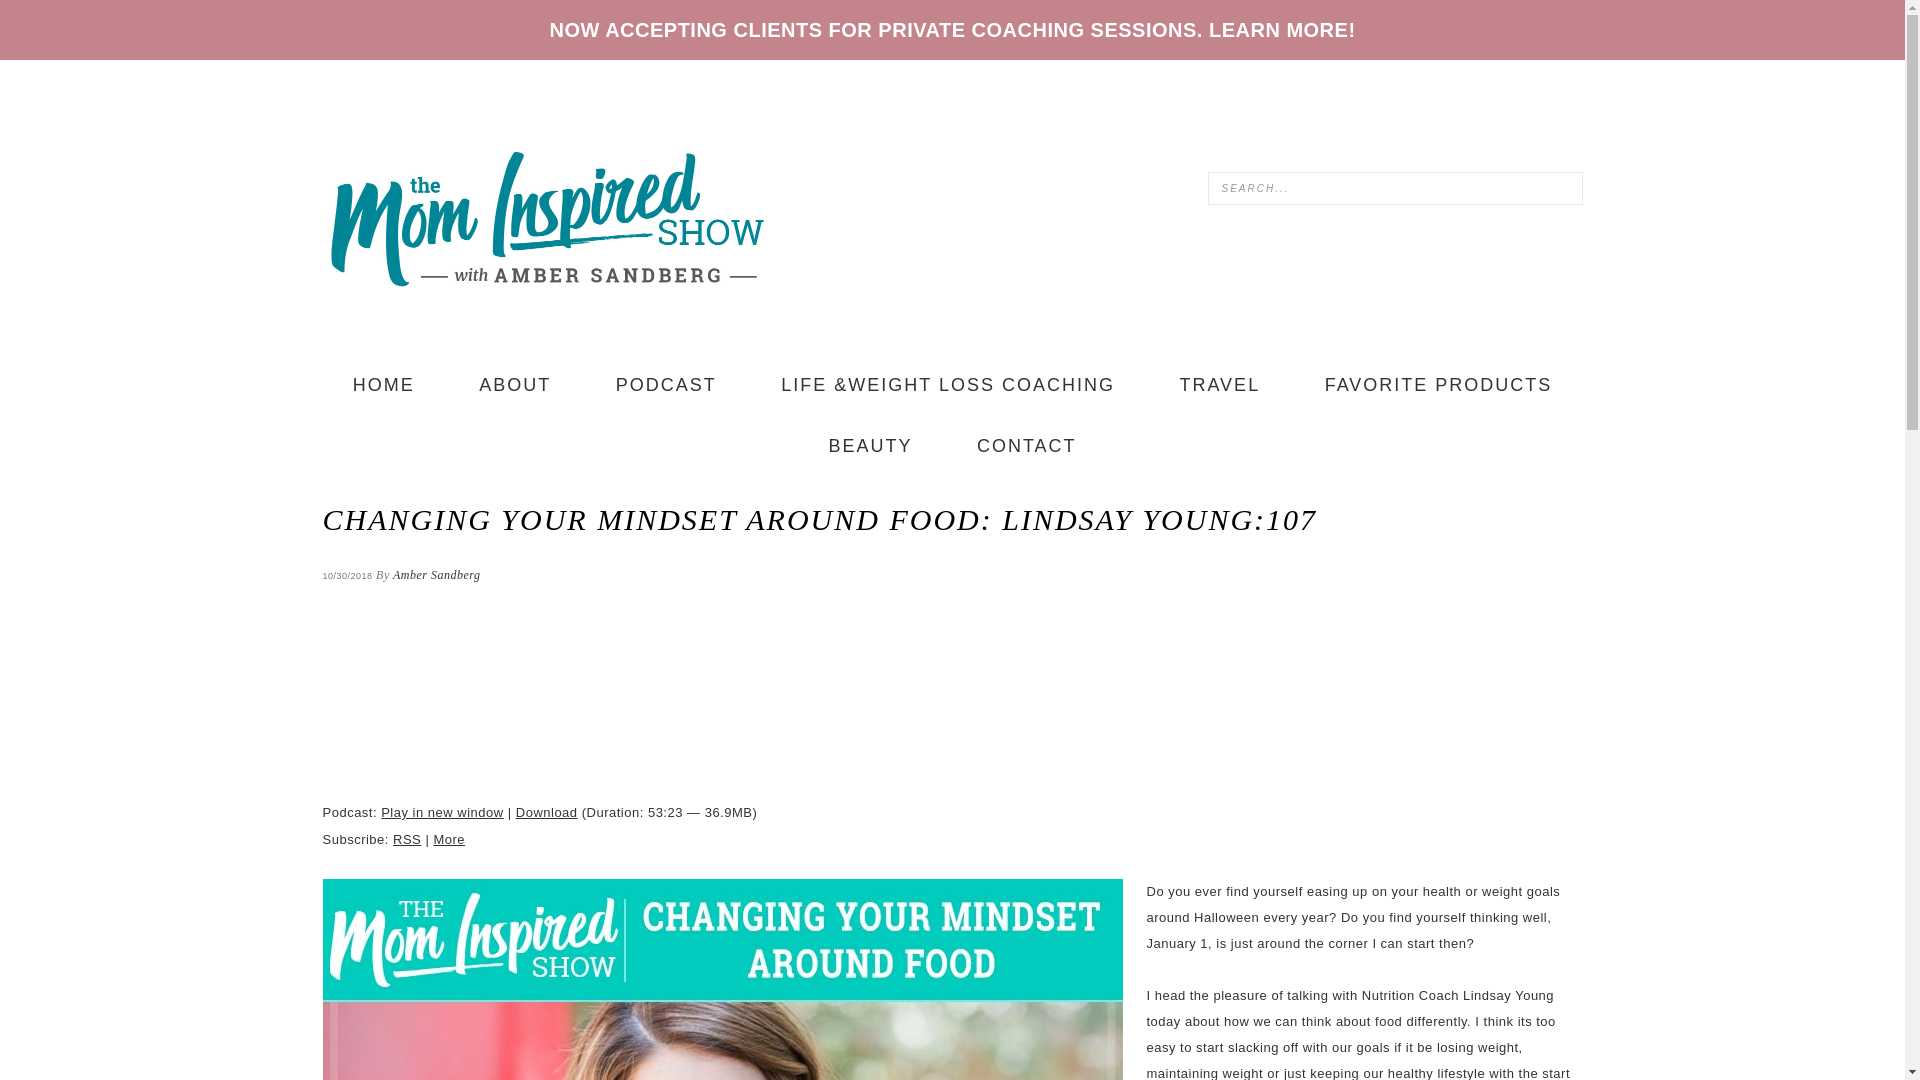  What do you see at coordinates (546, 812) in the screenshot?
I see `Download` at bounding box center [546, 812].